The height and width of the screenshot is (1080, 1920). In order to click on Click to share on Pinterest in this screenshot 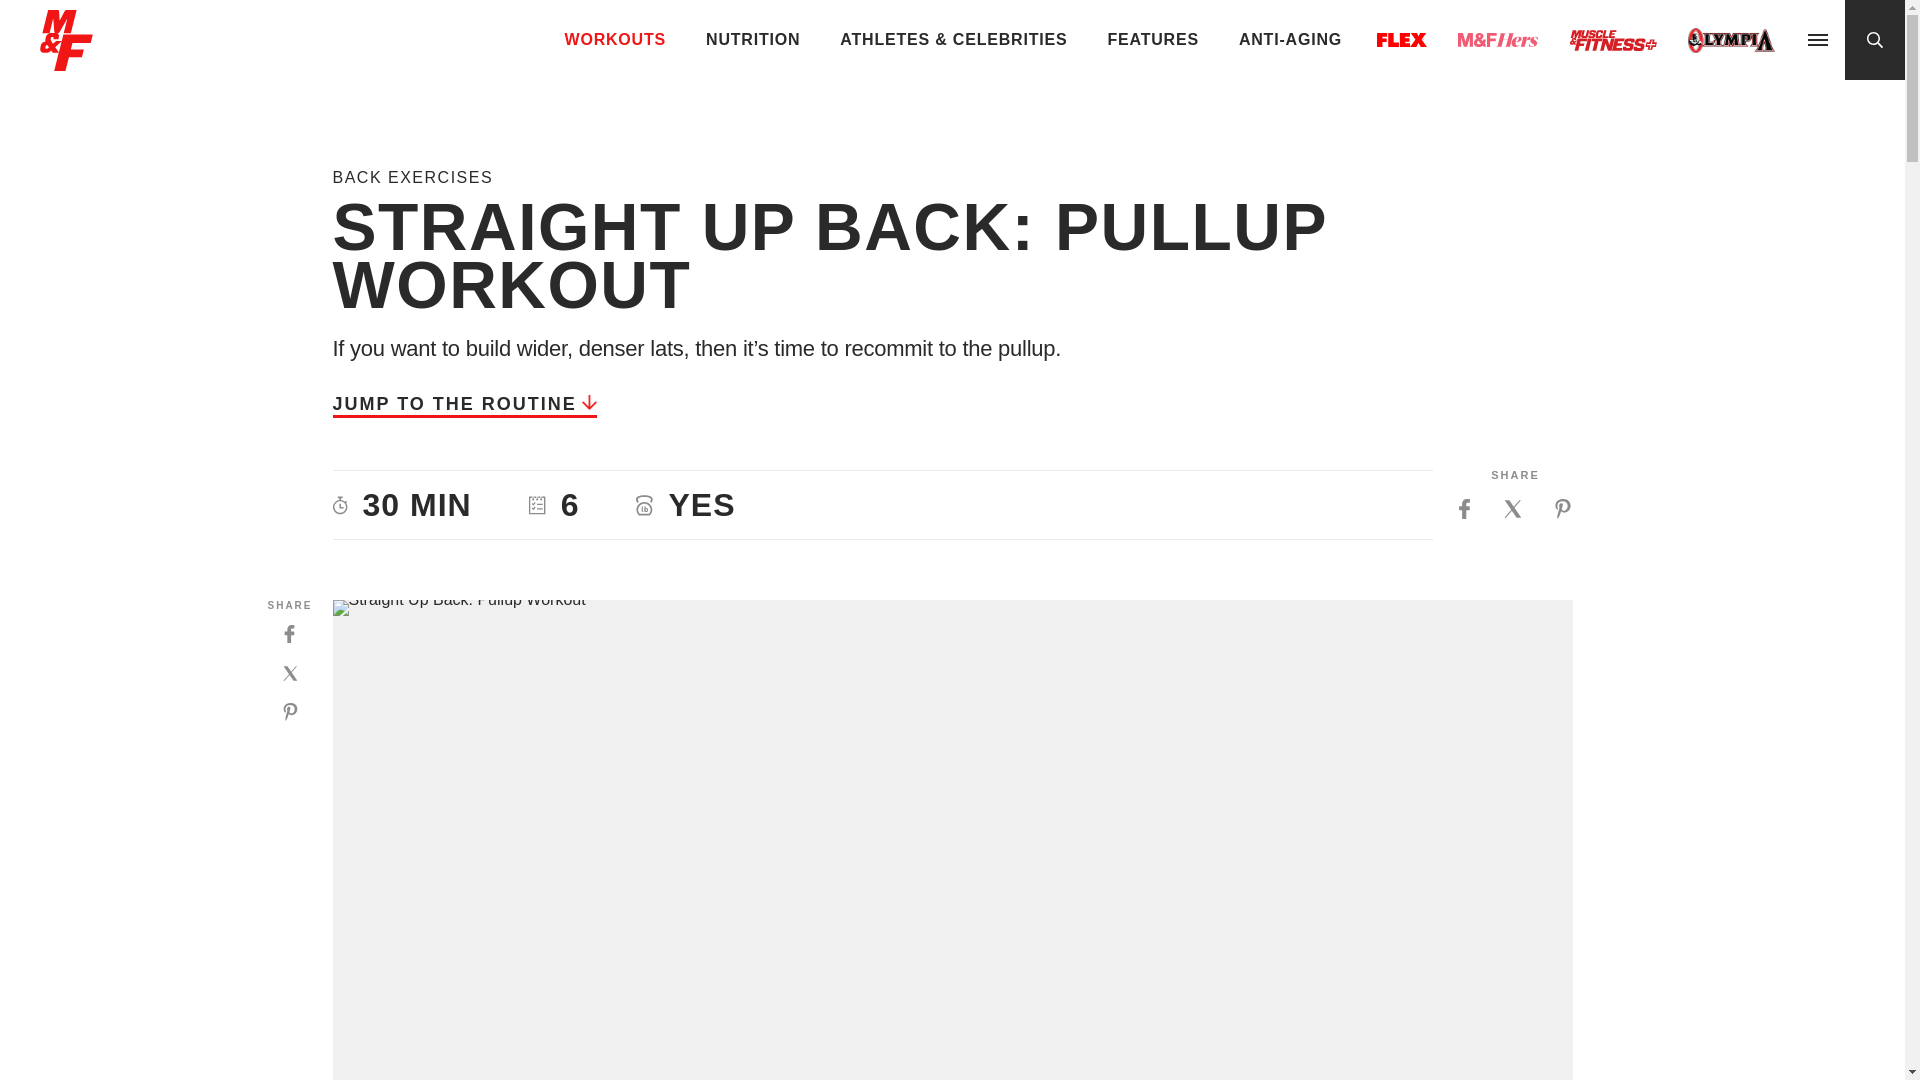, I will do `click(290, 712)`.